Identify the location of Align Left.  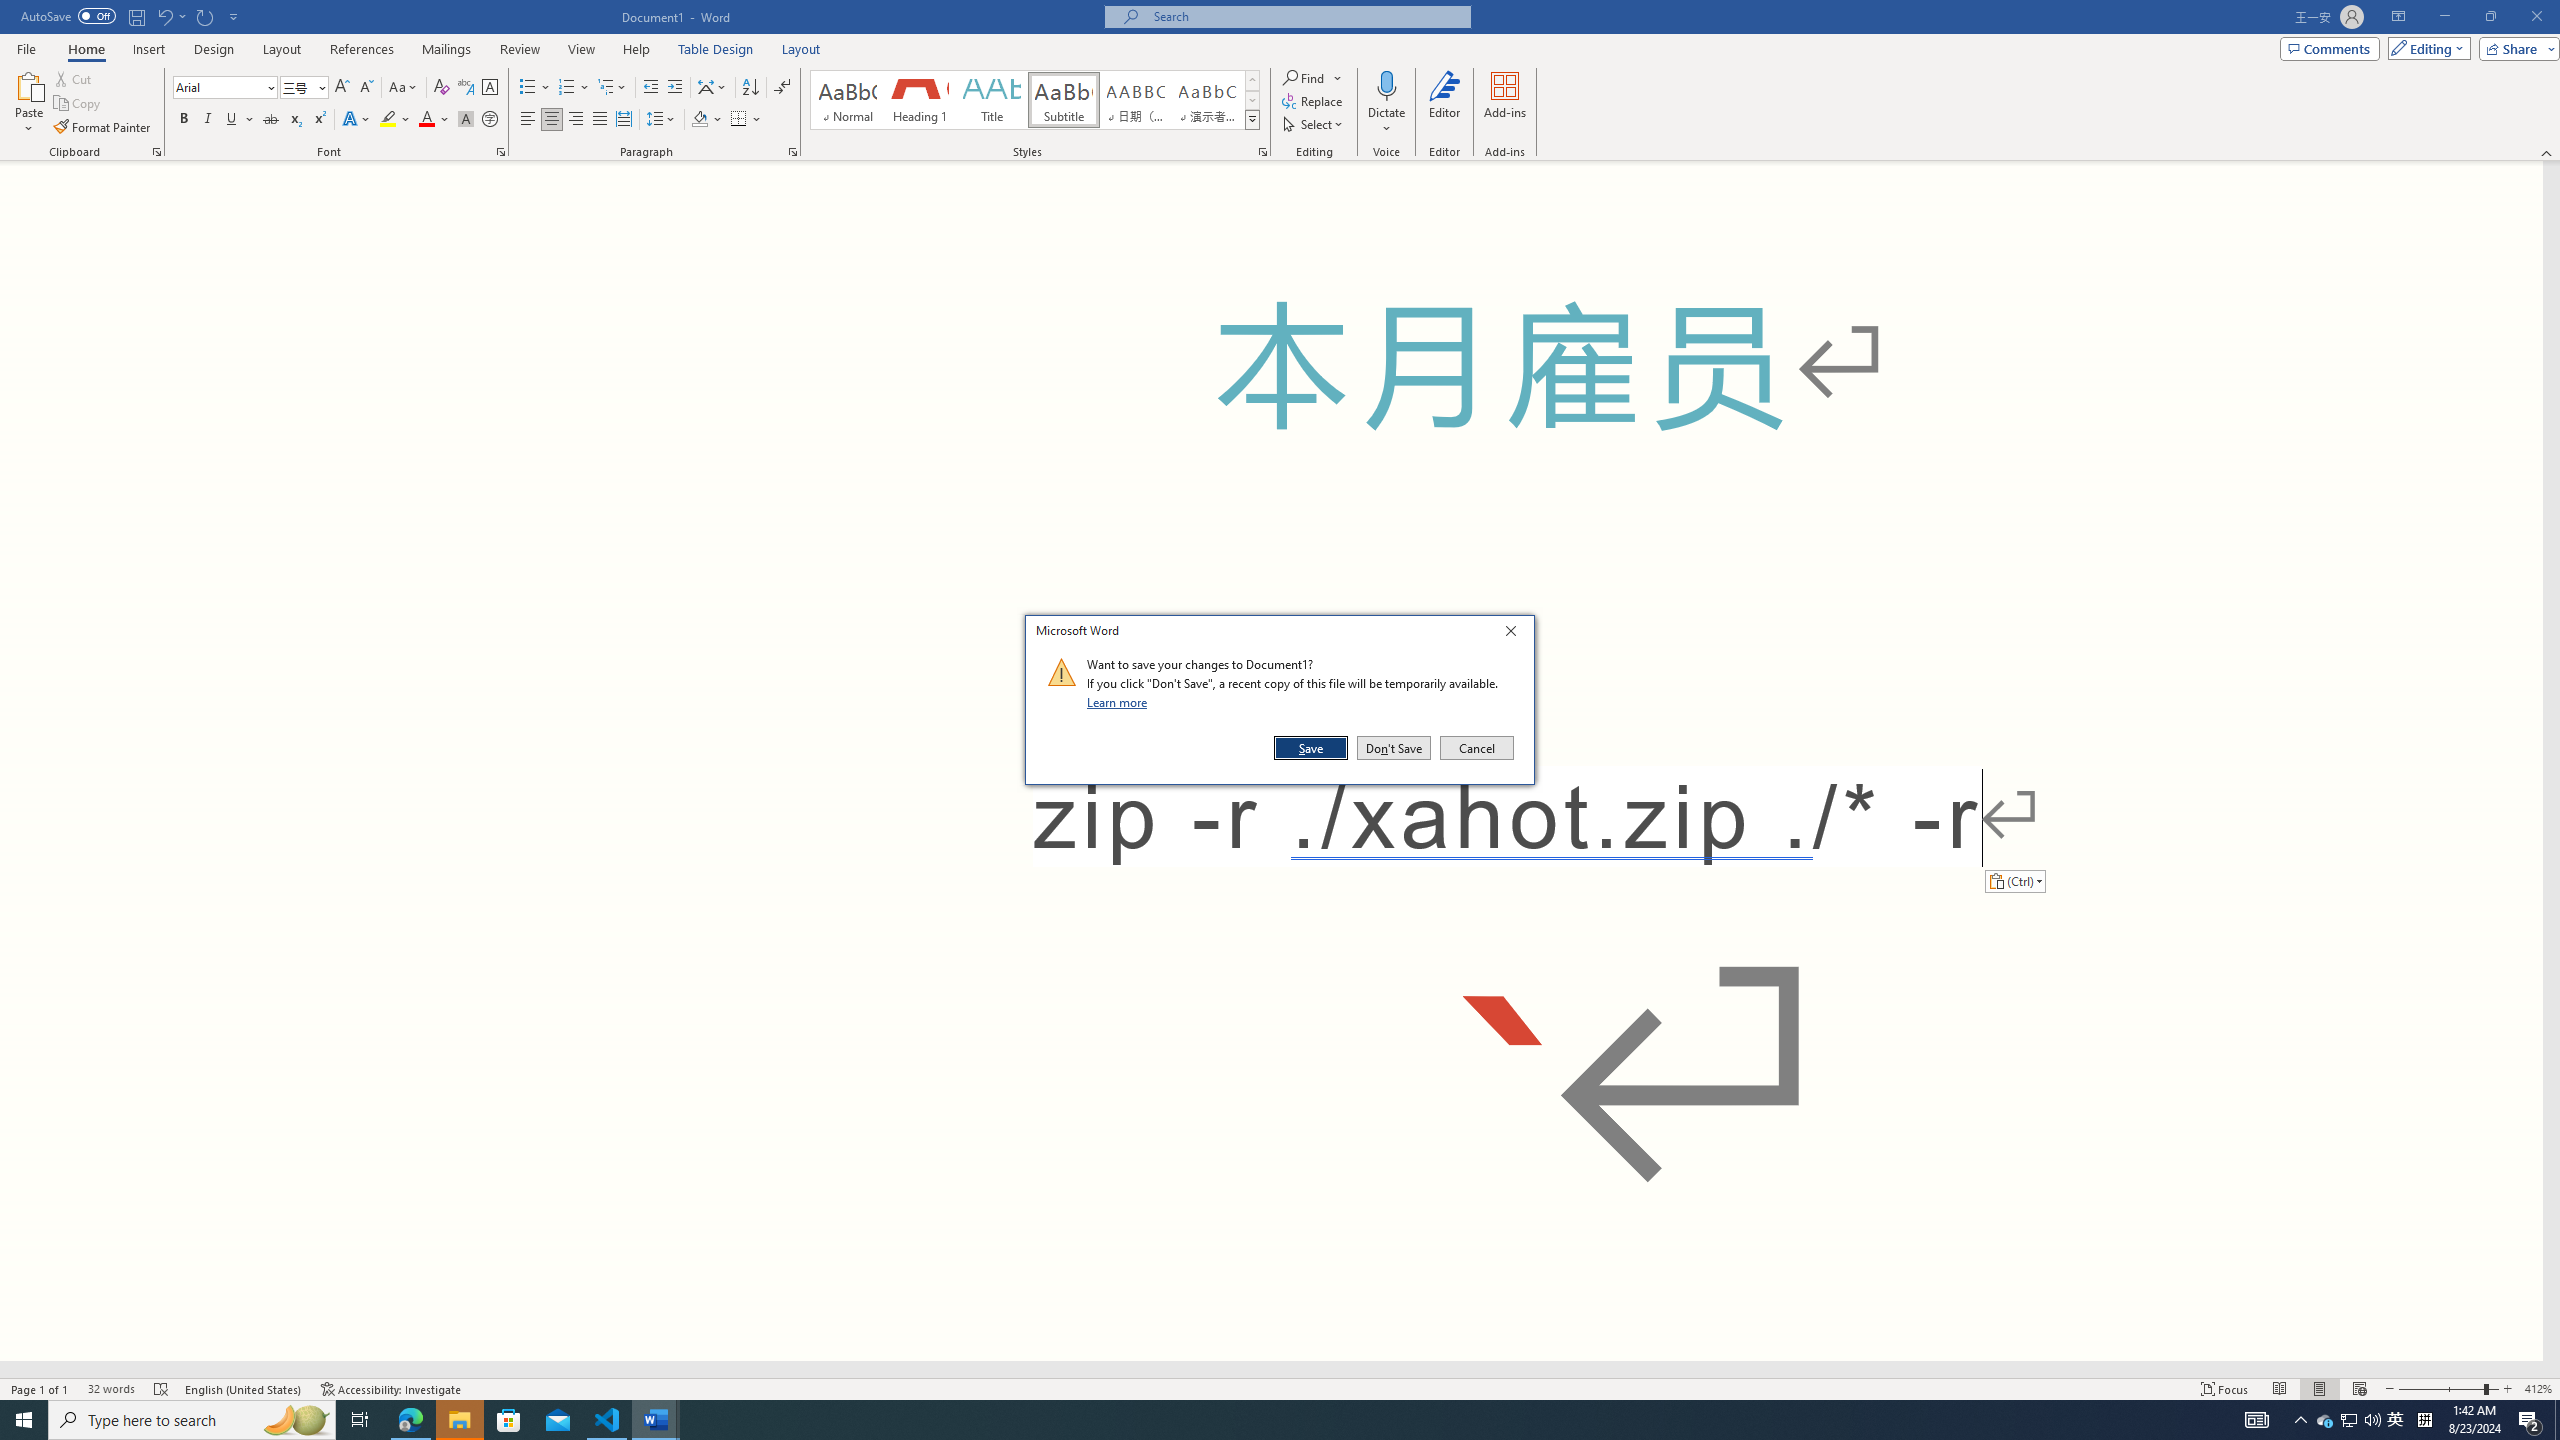
(528, 120).